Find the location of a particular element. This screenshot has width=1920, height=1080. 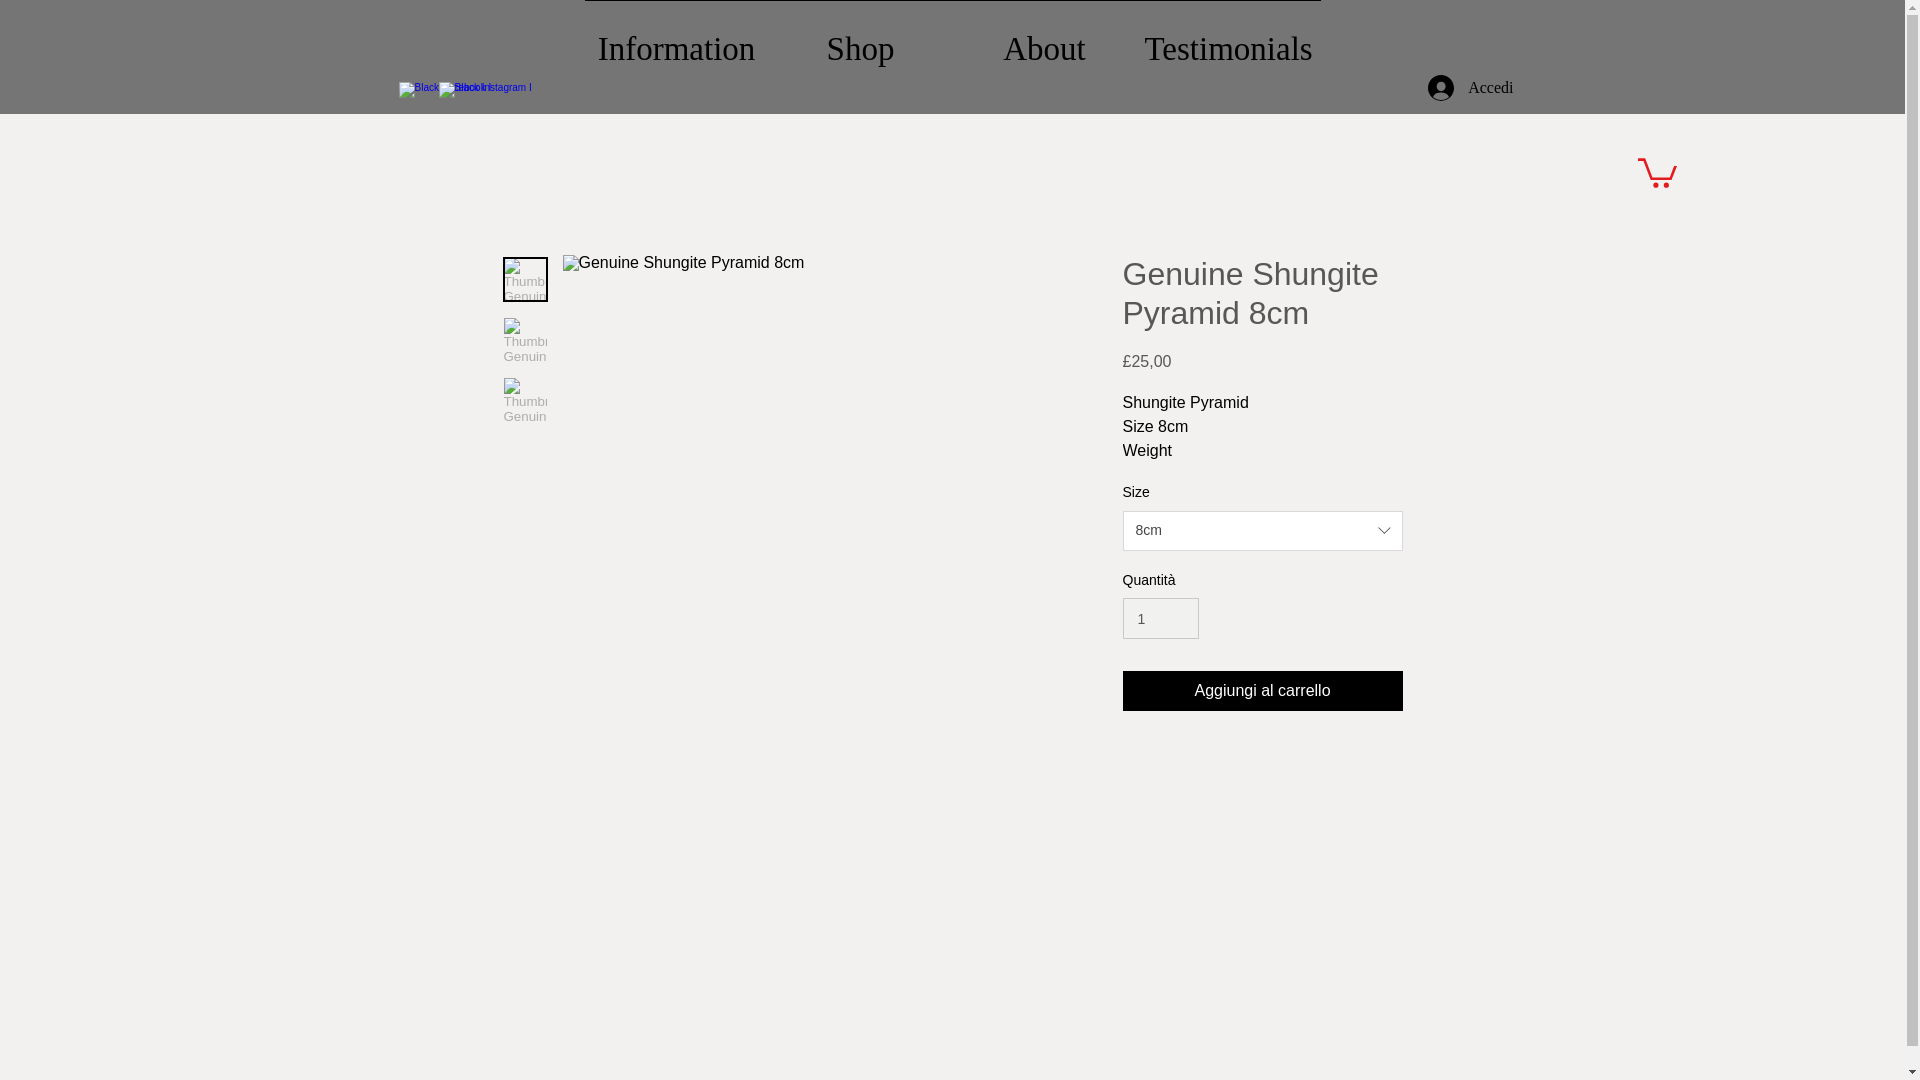

Information is located at coordinates (676, 40).